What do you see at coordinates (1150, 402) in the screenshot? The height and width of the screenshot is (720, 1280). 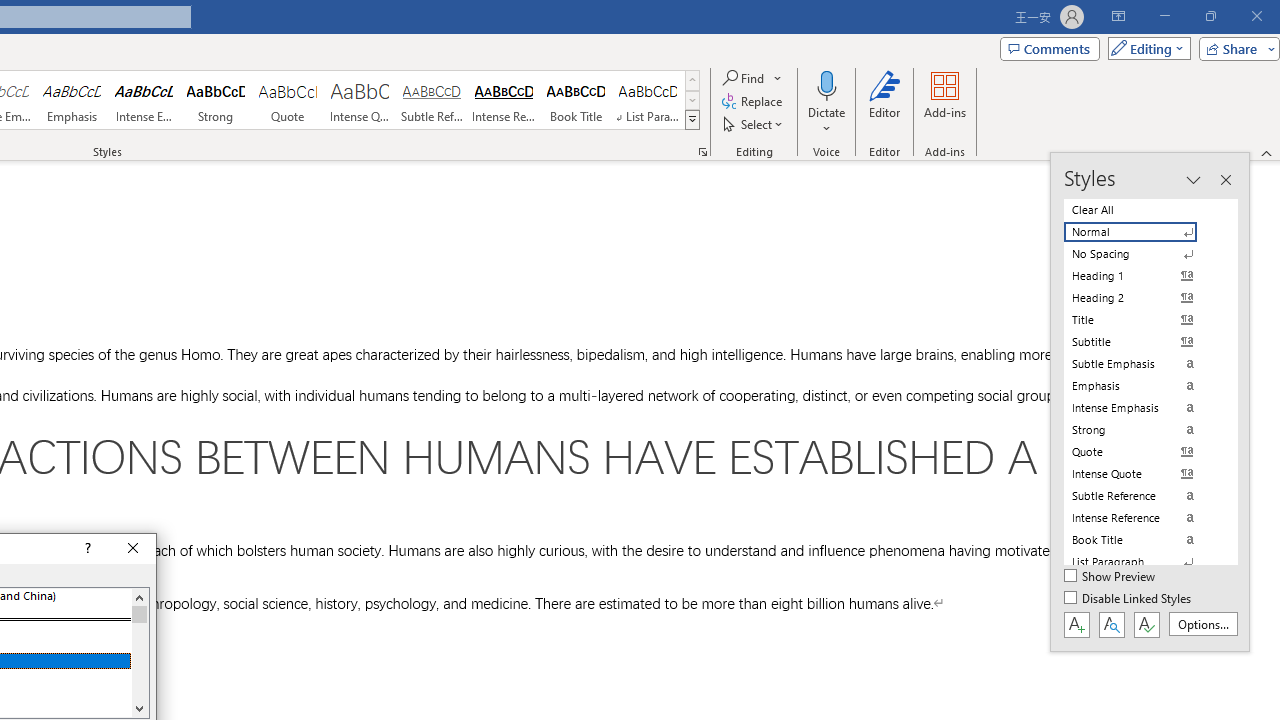 I see `Class: MsoCommandBar` at bounding box center [1150, 402].